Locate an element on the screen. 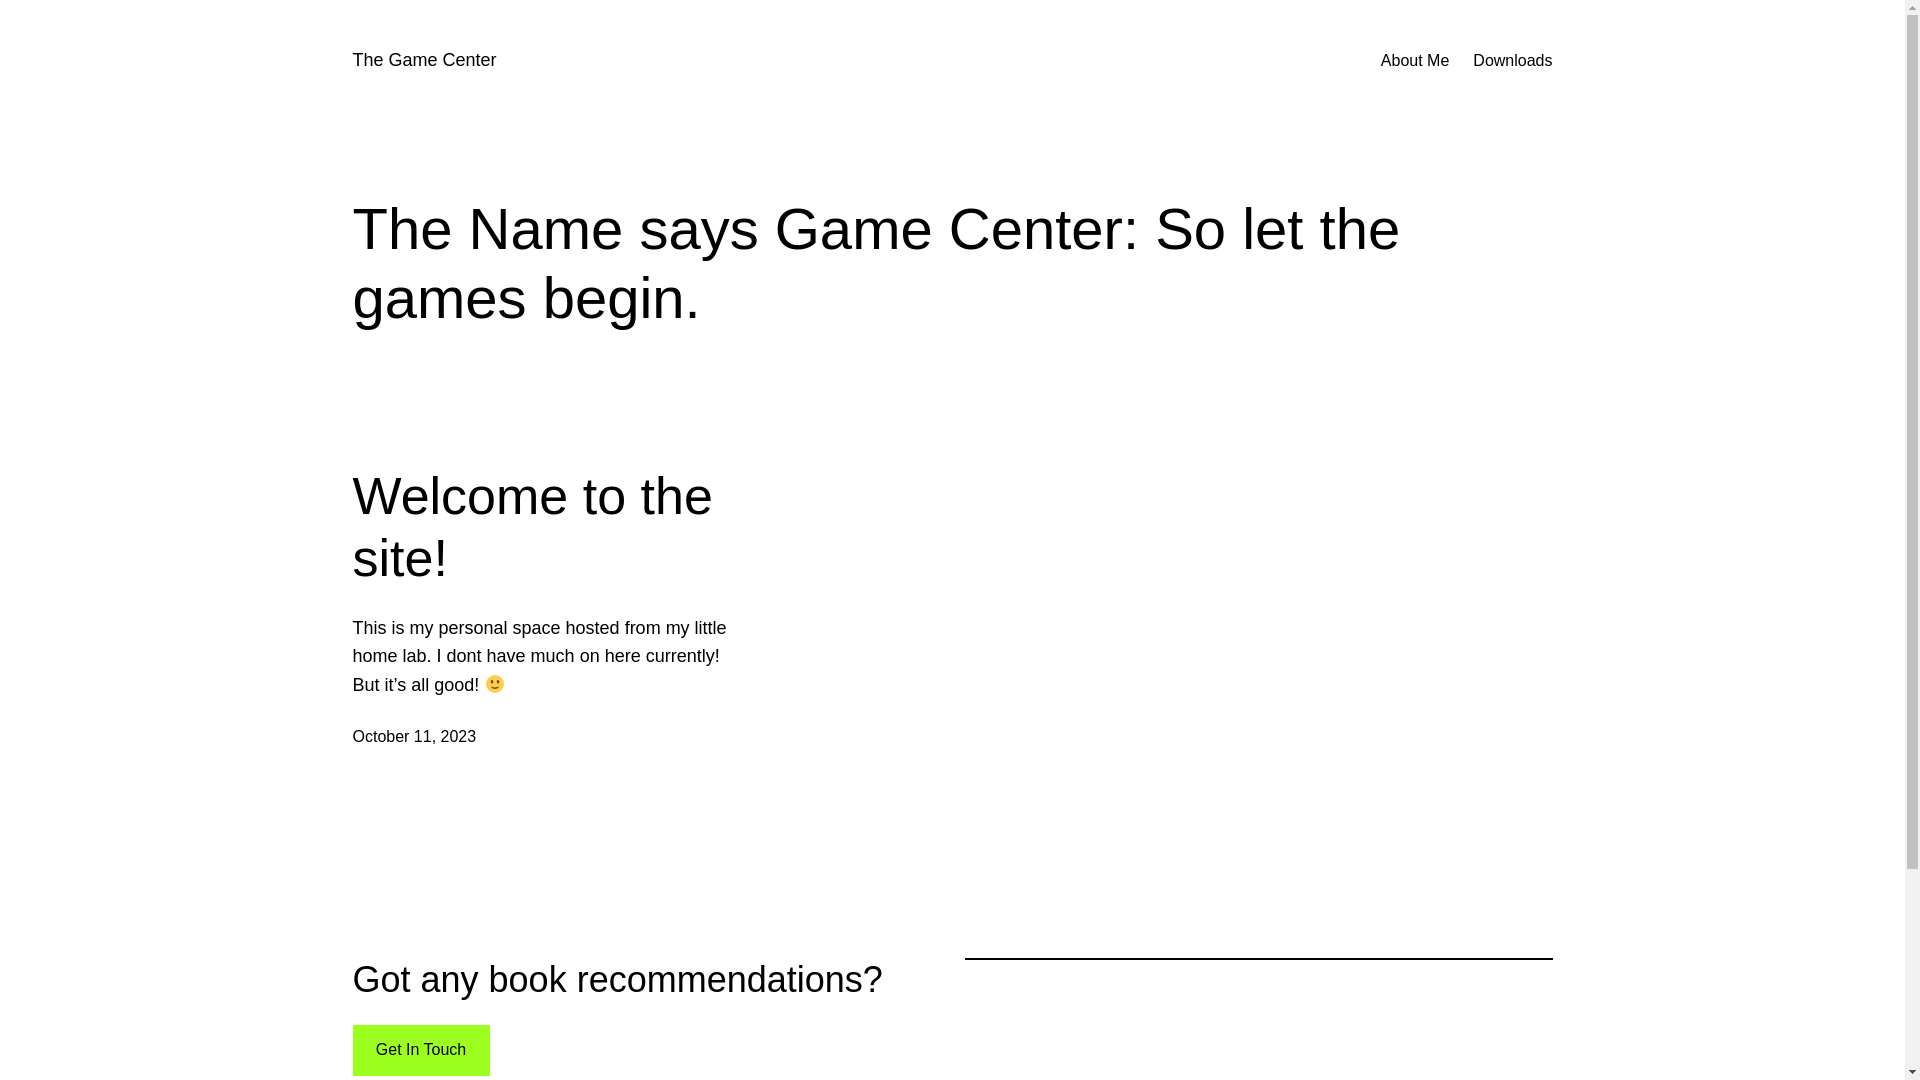 The width and height of the screenshot is (1920, 1080). Downloads is located at coordinates (1512, 61).